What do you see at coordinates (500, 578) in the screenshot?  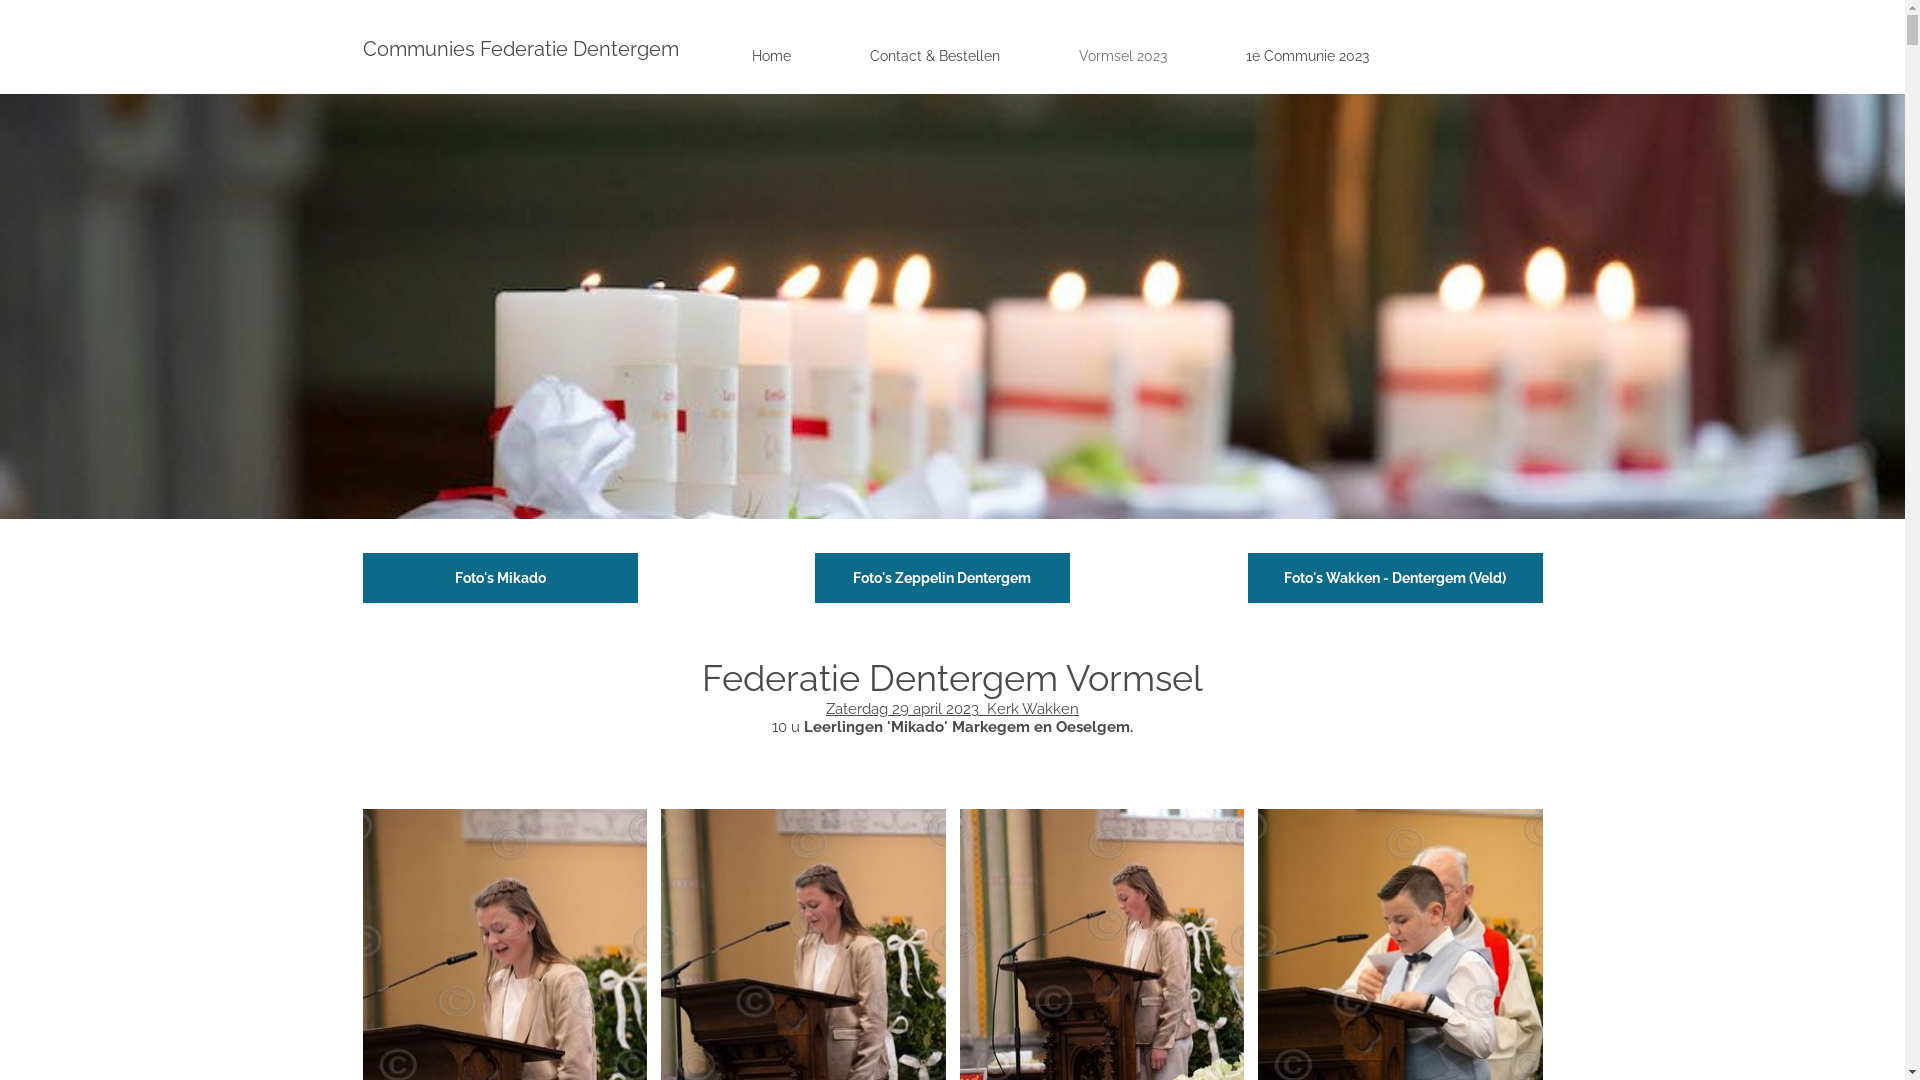 I see `Foto's Mikado` at bounding box center [500, 578].